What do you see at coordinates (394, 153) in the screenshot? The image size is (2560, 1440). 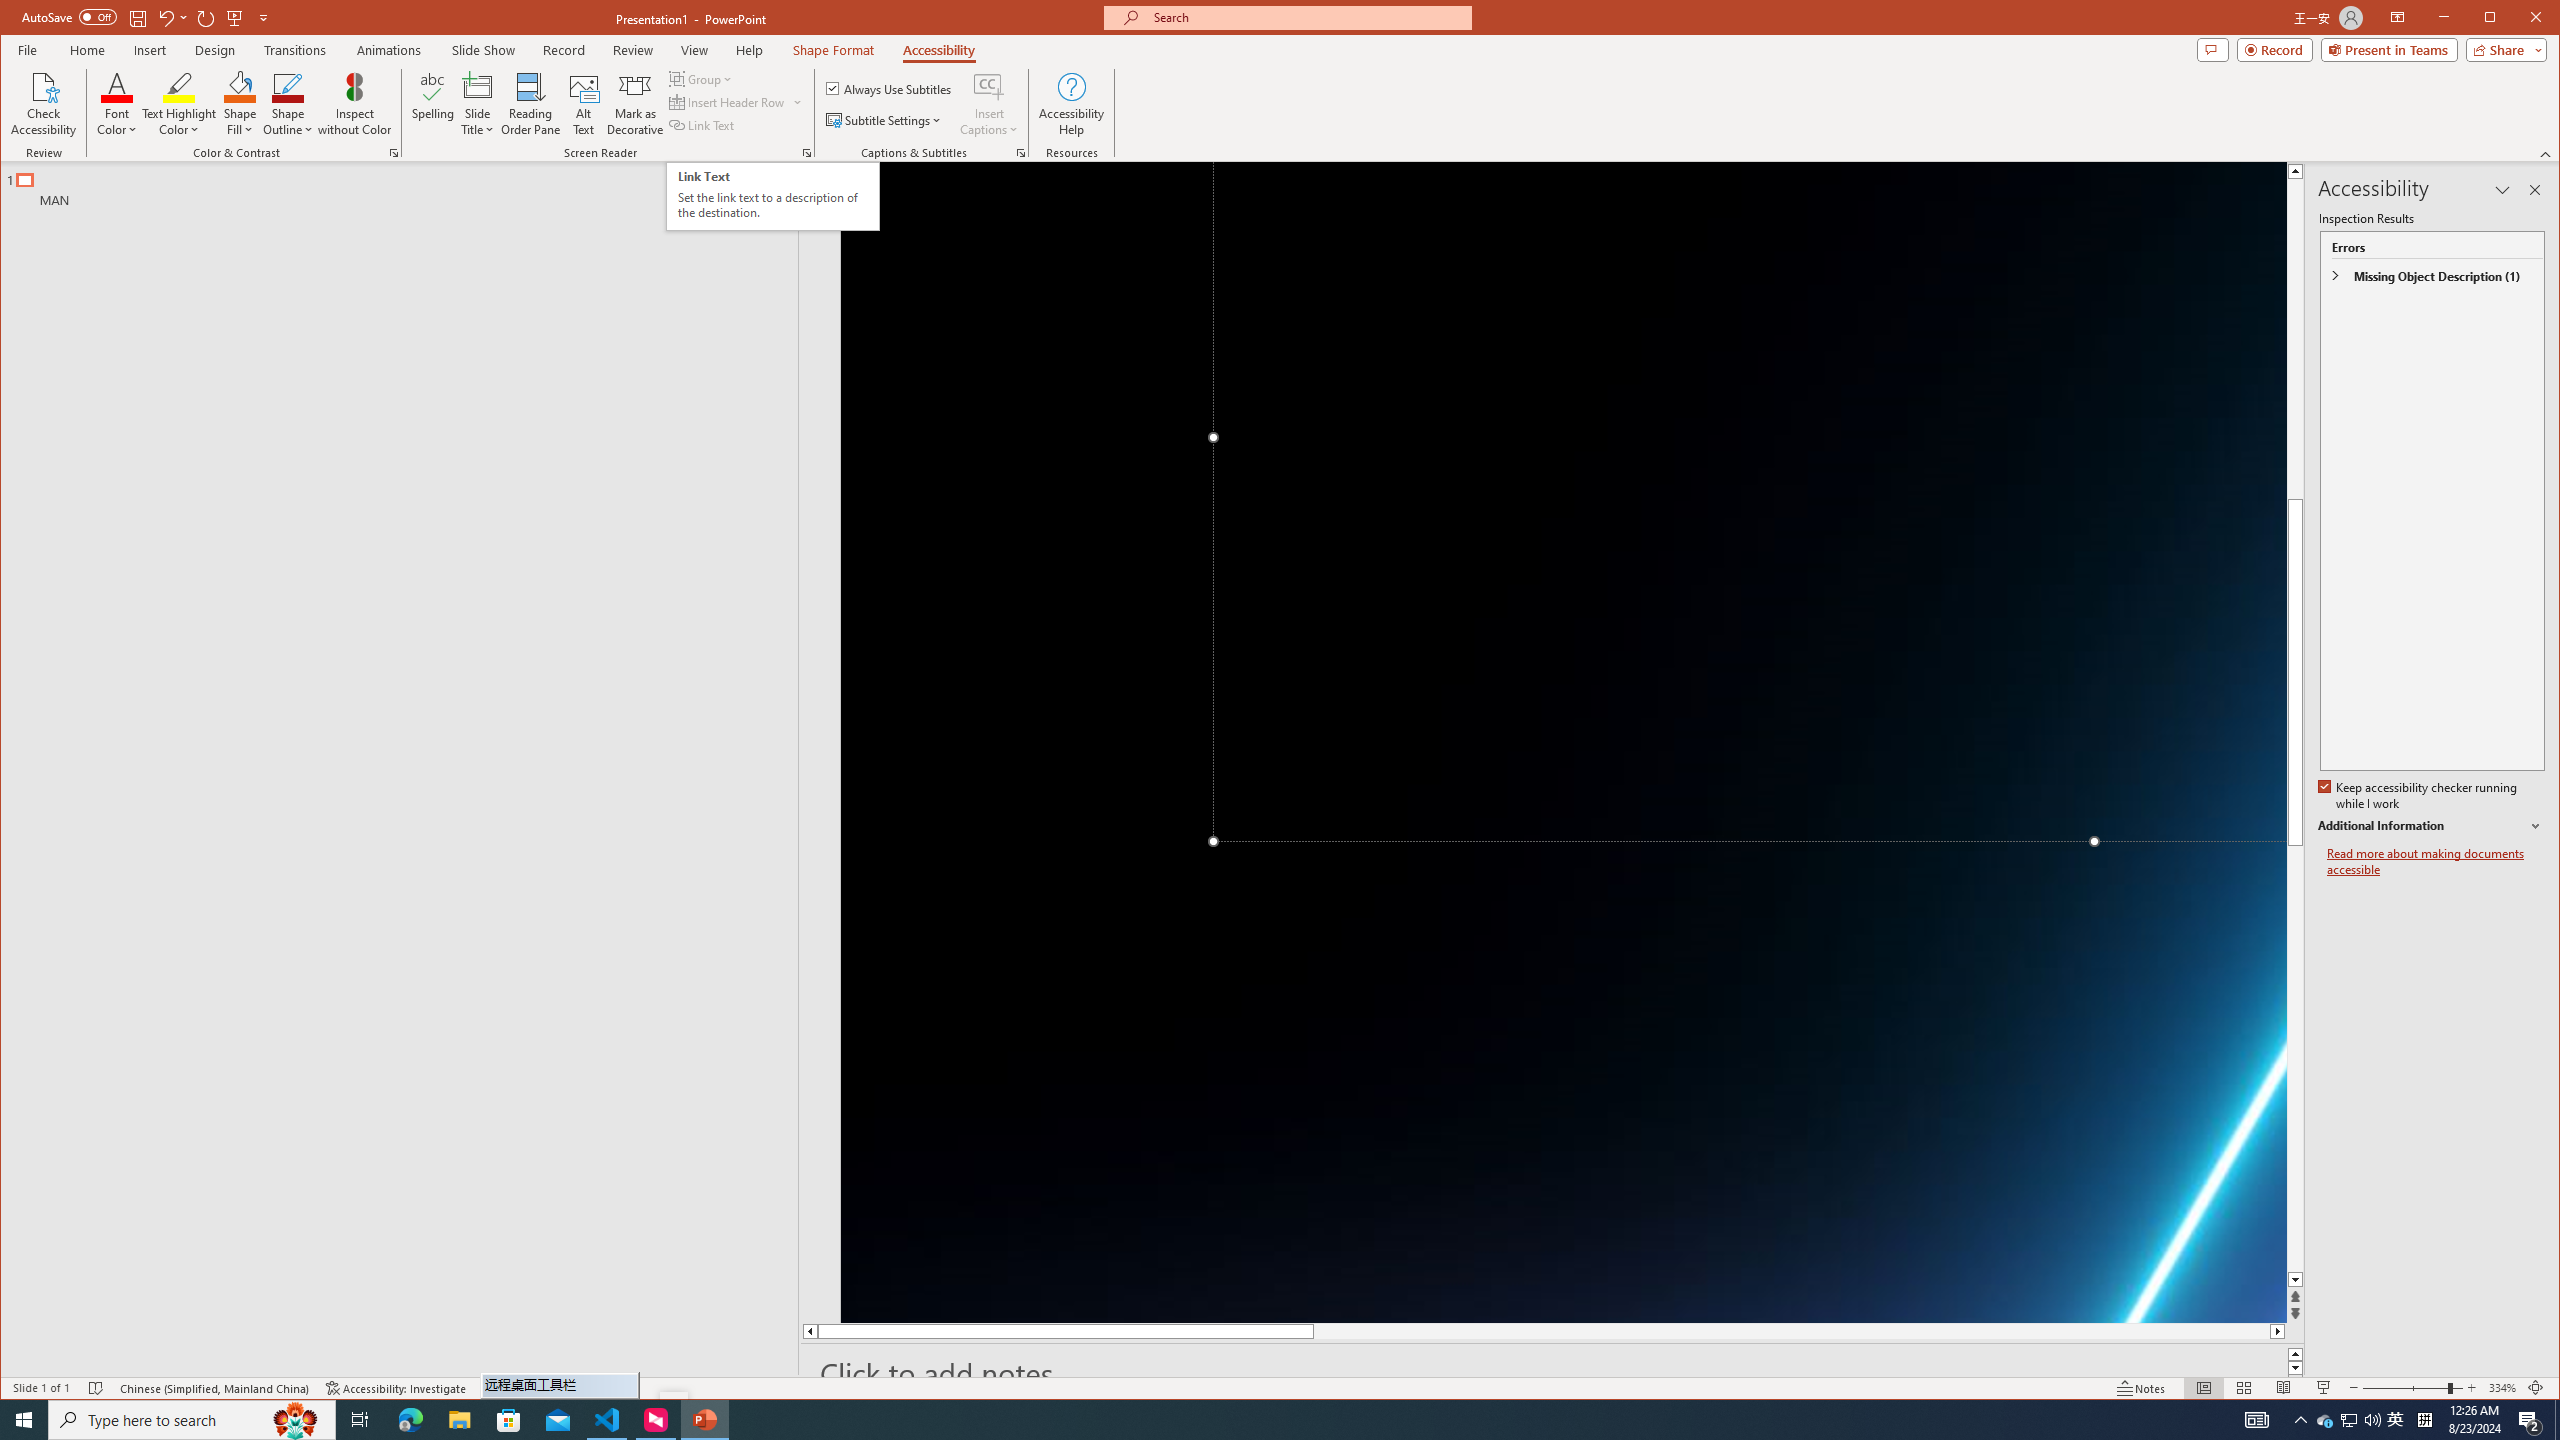 I see `Color & Contrast` at bounding box center [394, 153].